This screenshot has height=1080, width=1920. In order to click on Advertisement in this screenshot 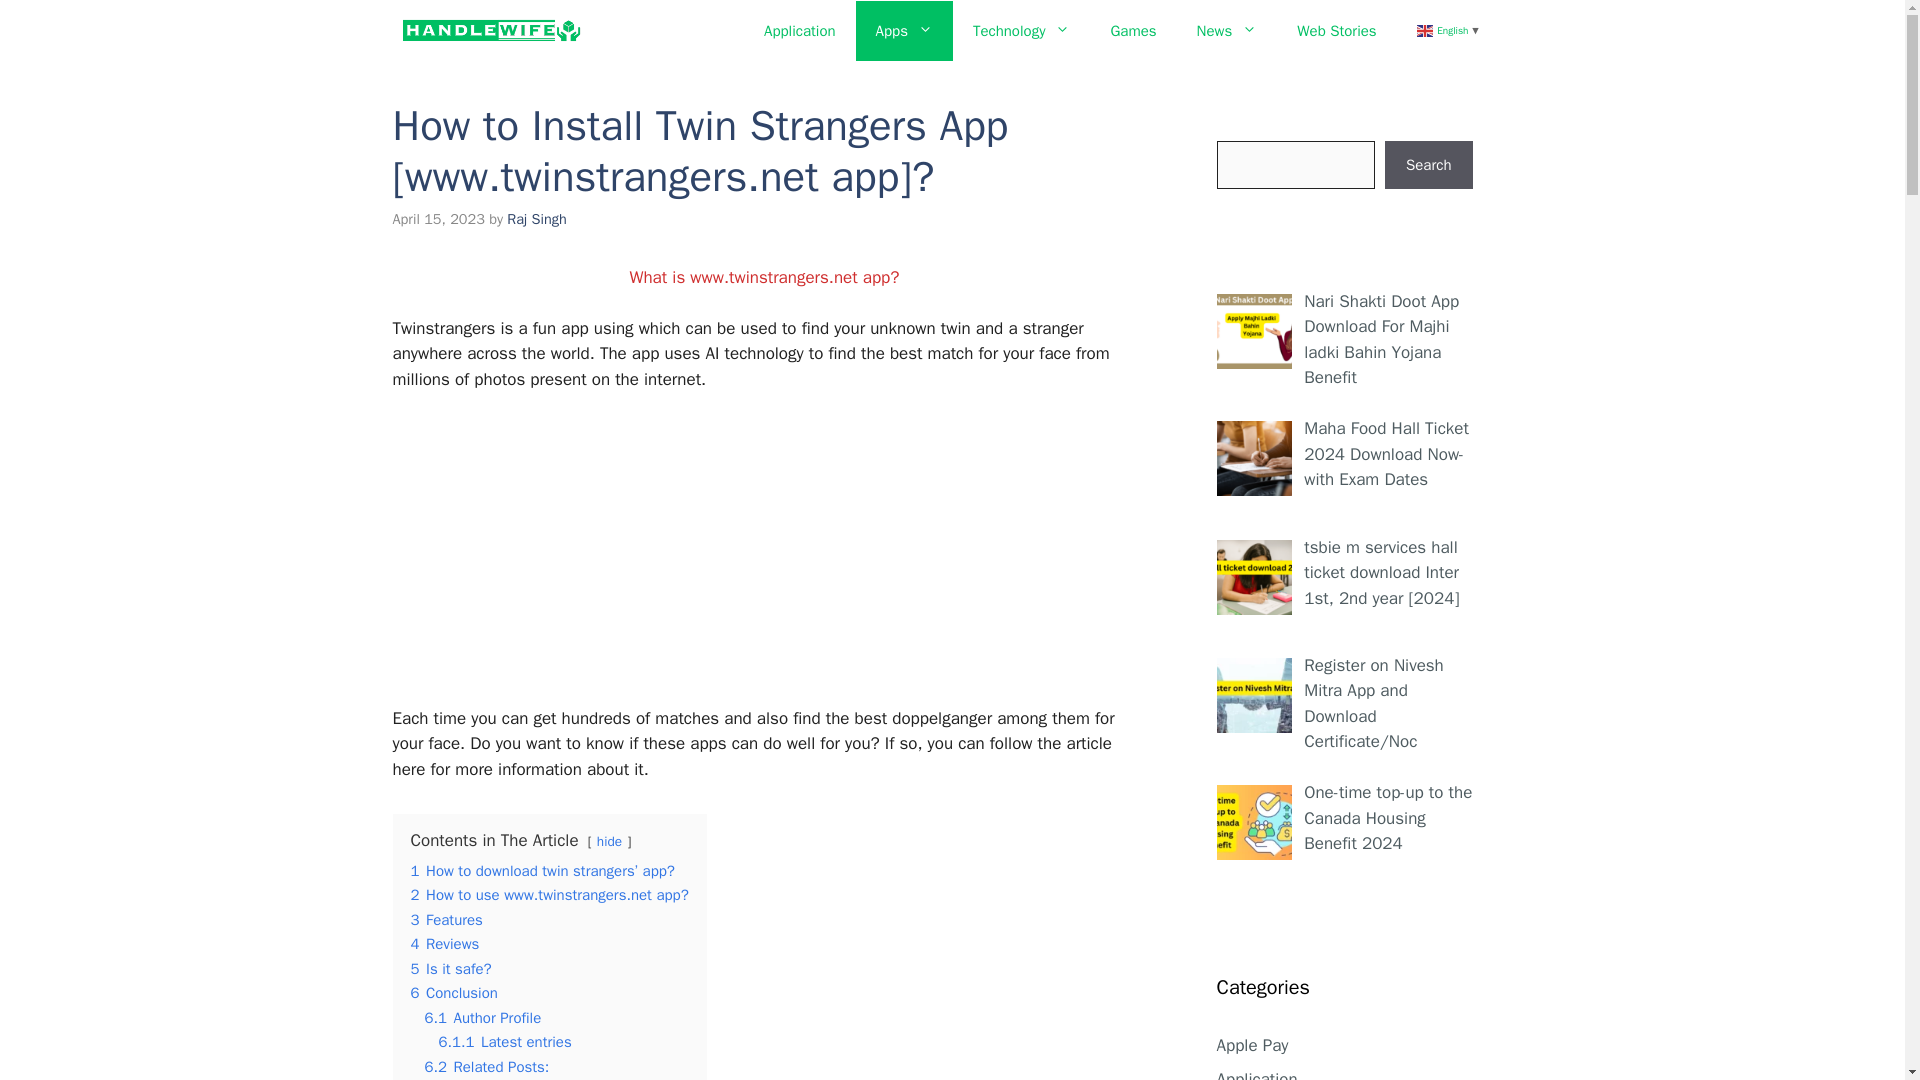, I will do `click(776, 557)`.